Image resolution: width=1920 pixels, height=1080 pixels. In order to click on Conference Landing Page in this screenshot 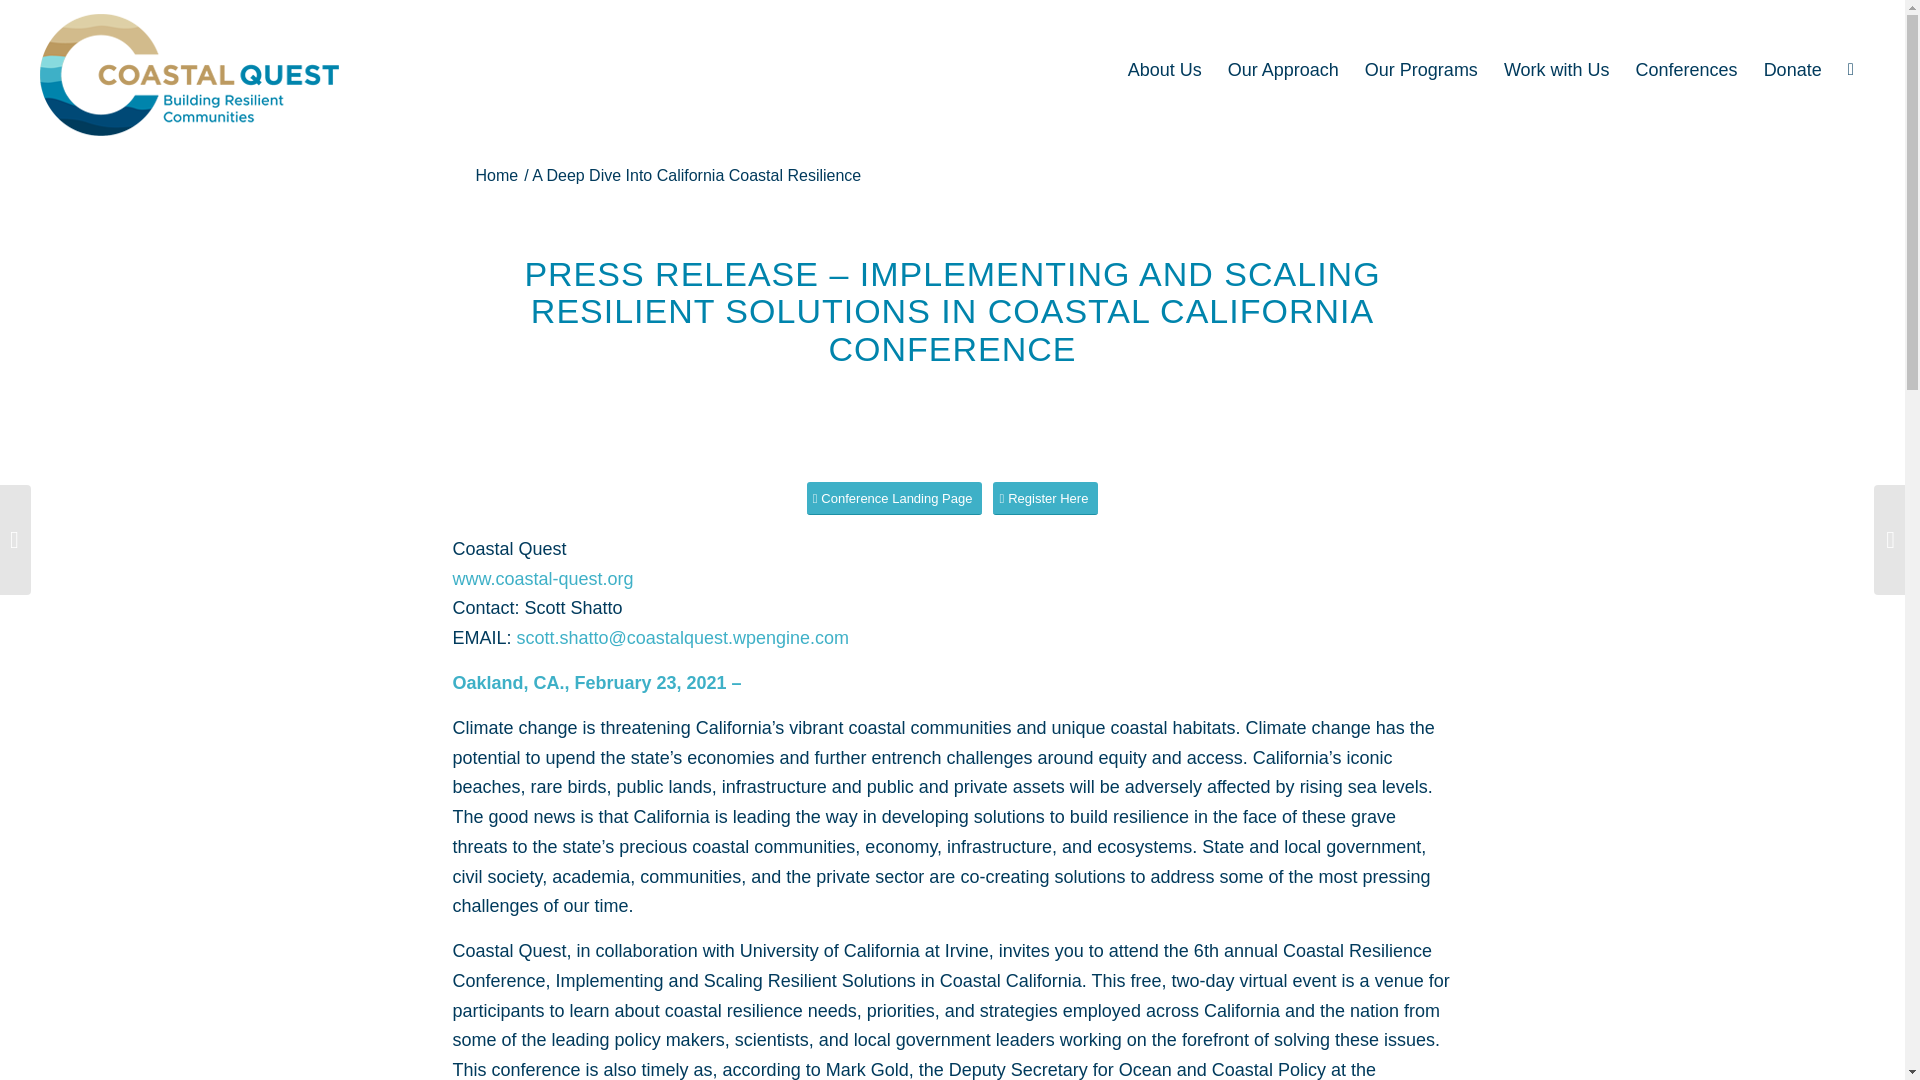, I will do `click(894, 498)`.